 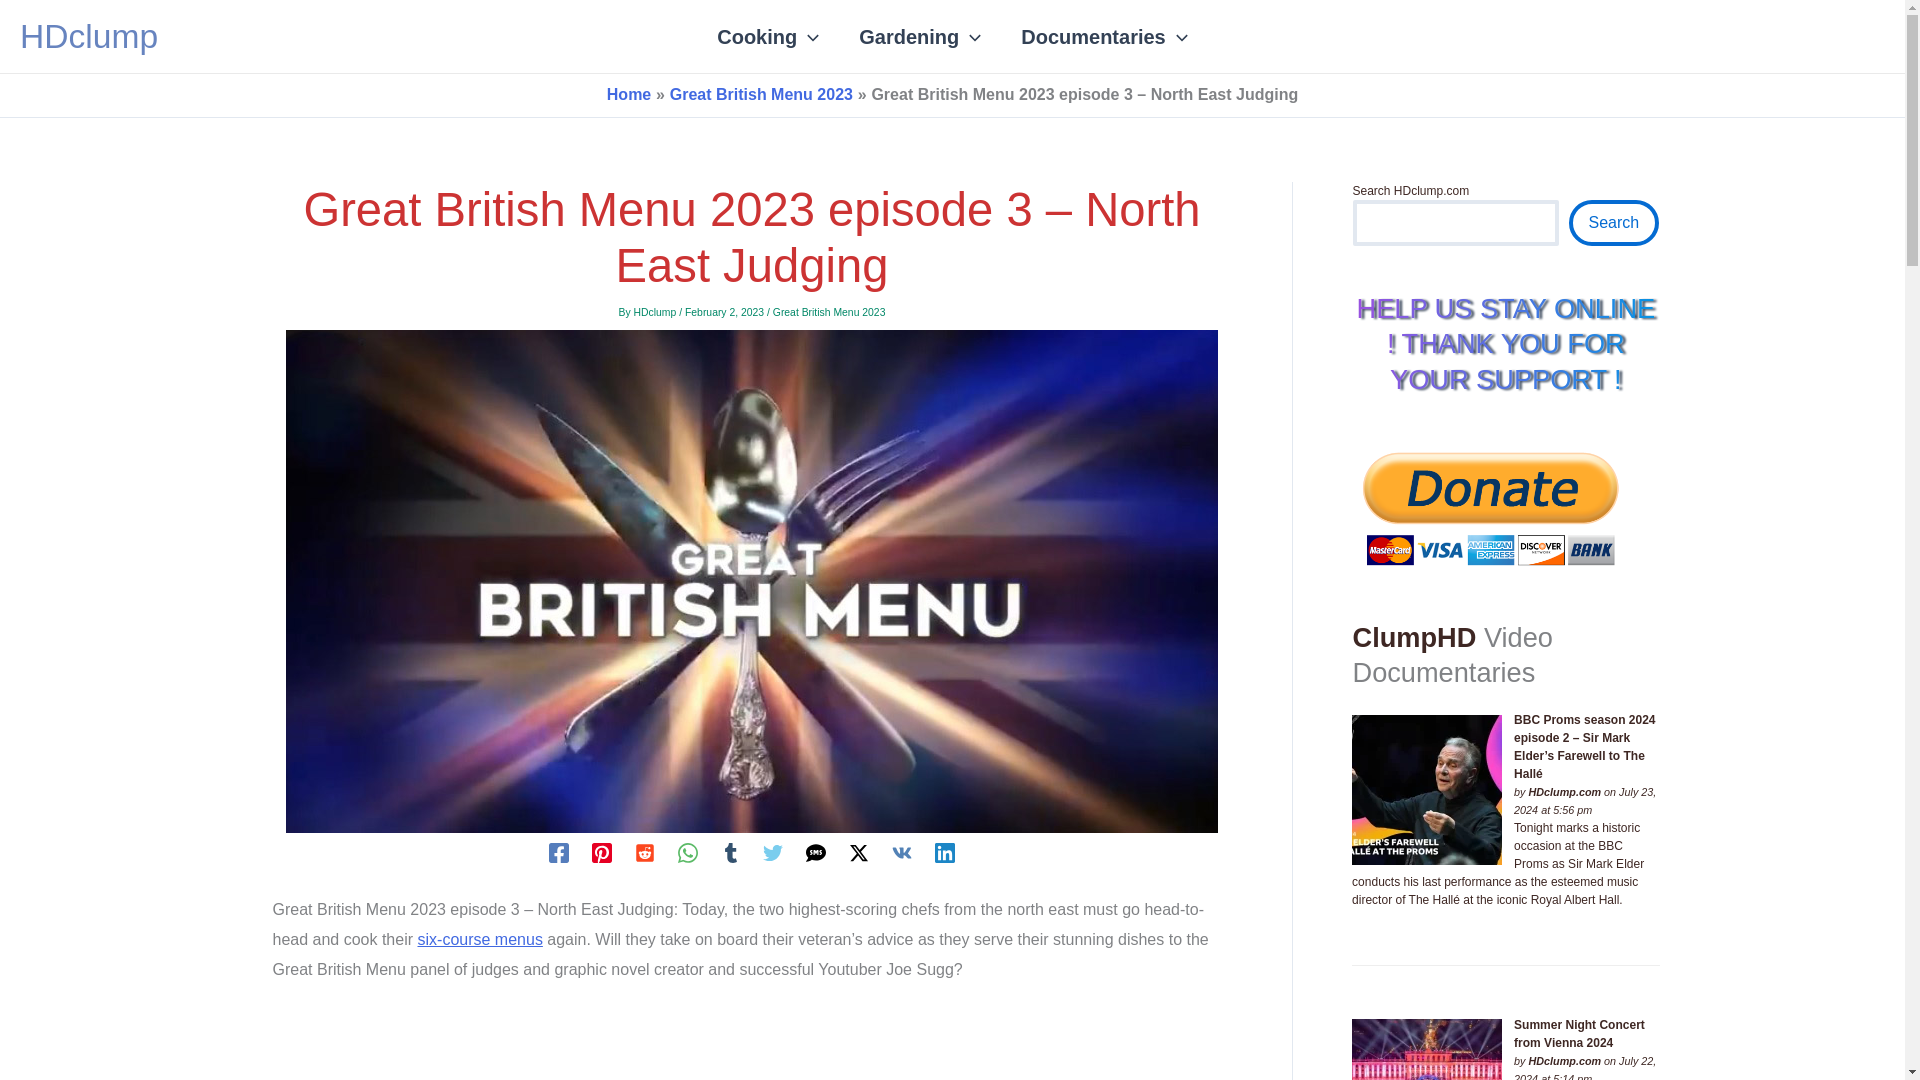 What do you see at coordinates (1564, 792) in the screenshot?
I see `clumphd.com` at bounding box center [1564, 792].